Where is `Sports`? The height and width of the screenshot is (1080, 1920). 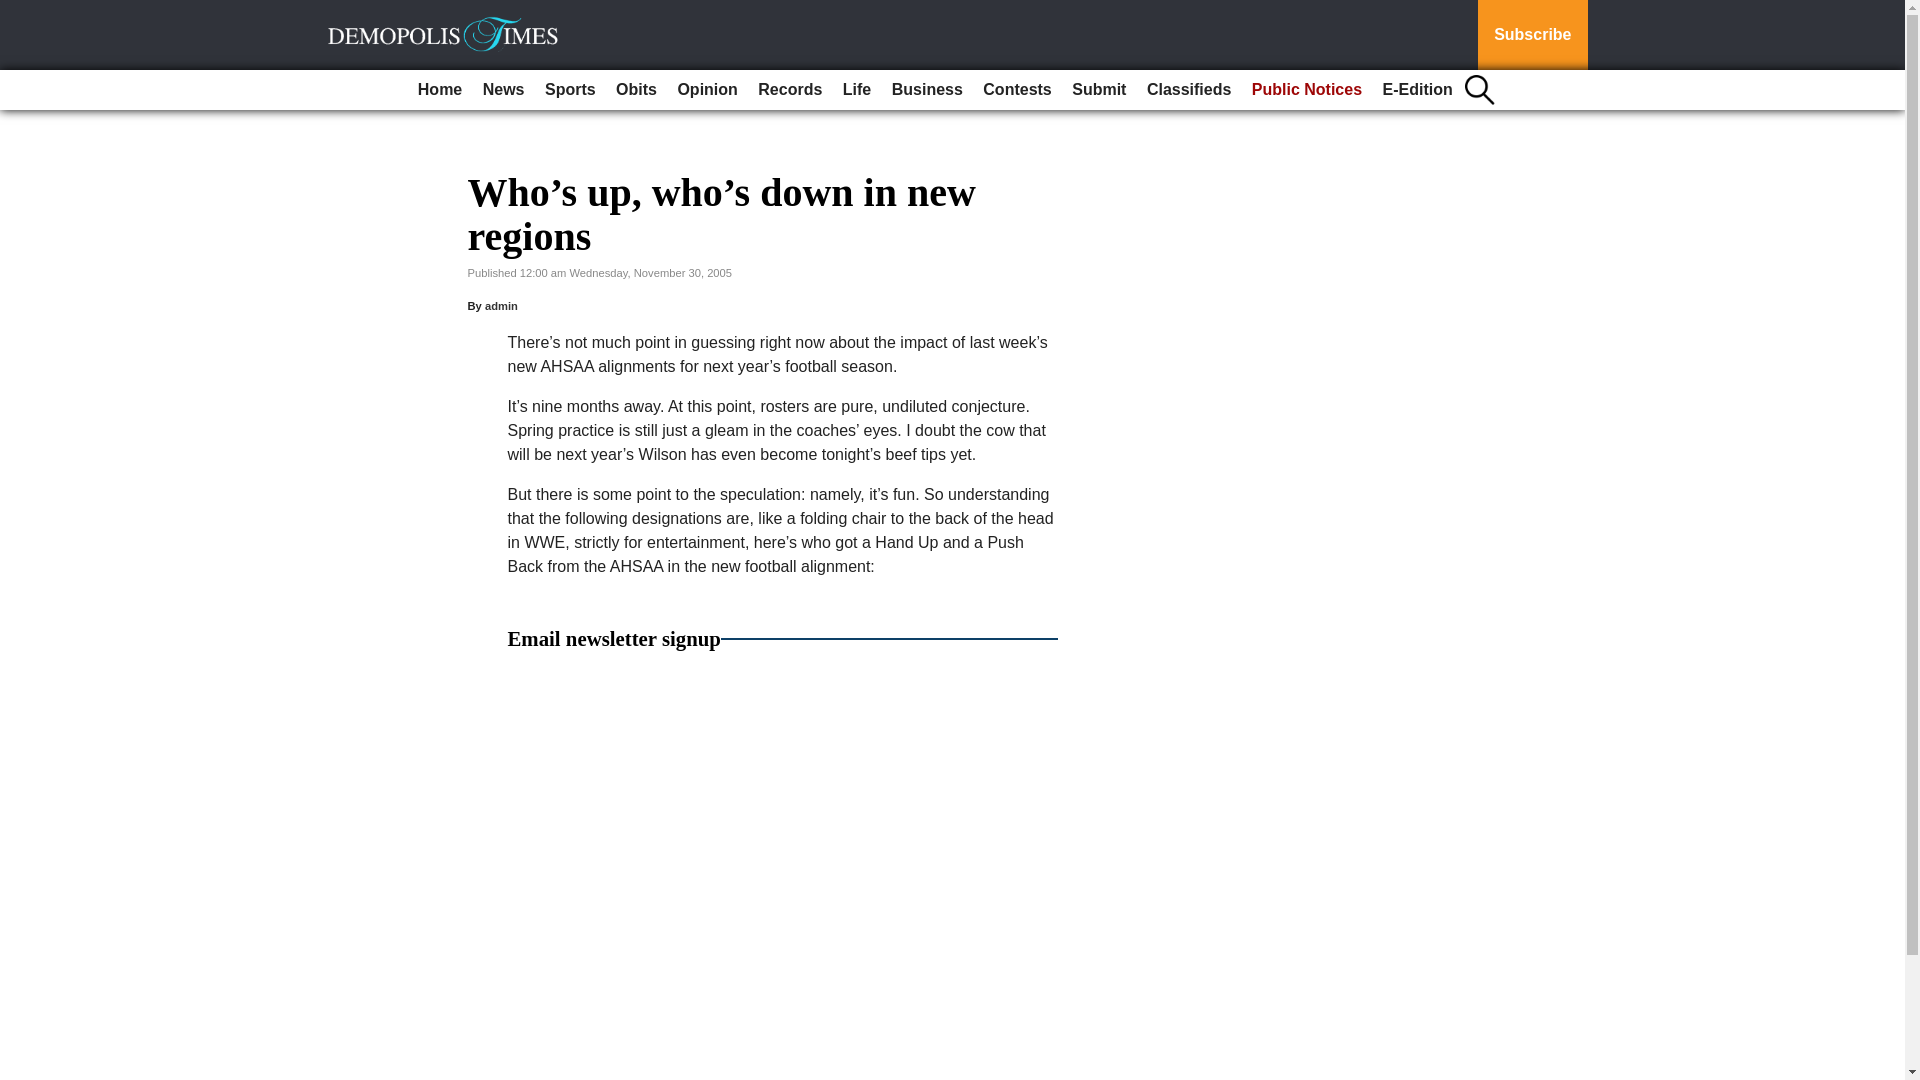
Sports is located at coordinates (570, 90).